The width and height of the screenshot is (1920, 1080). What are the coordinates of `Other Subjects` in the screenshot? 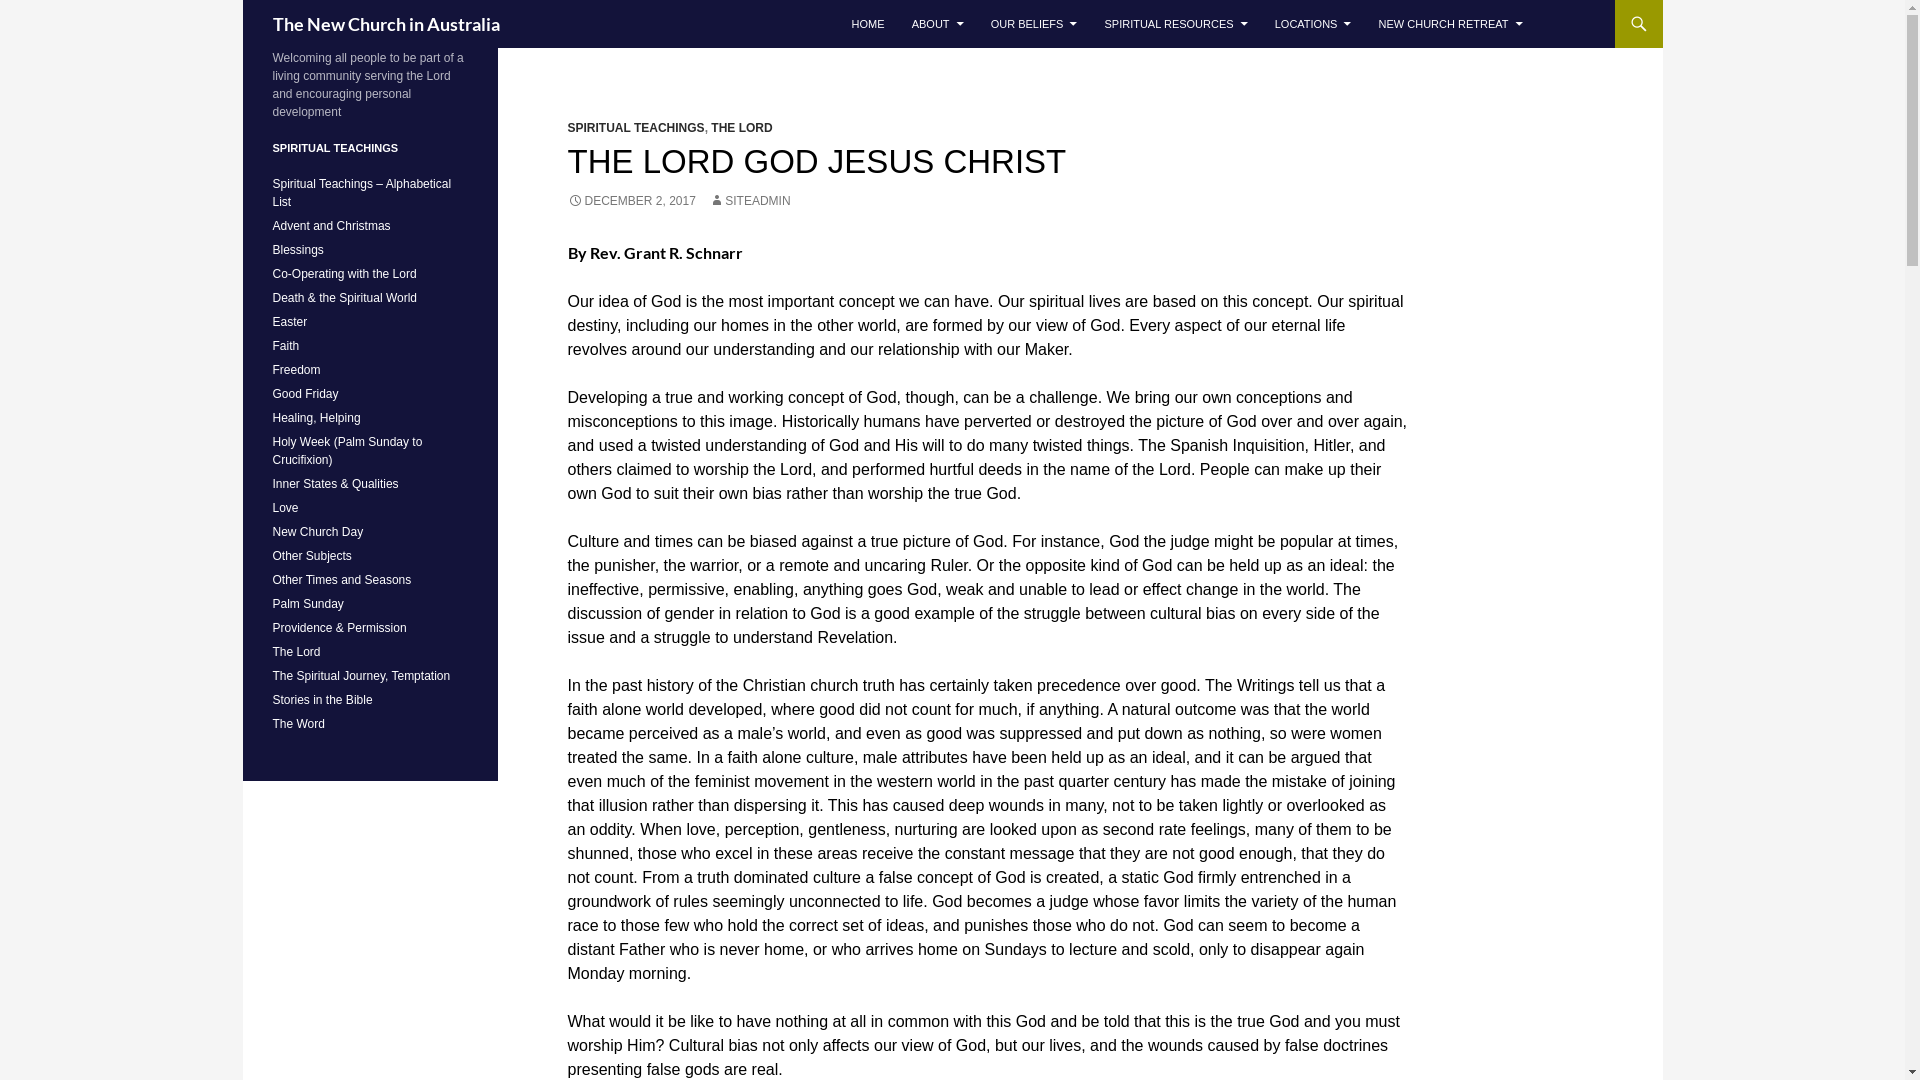 It's located at (312, 556).